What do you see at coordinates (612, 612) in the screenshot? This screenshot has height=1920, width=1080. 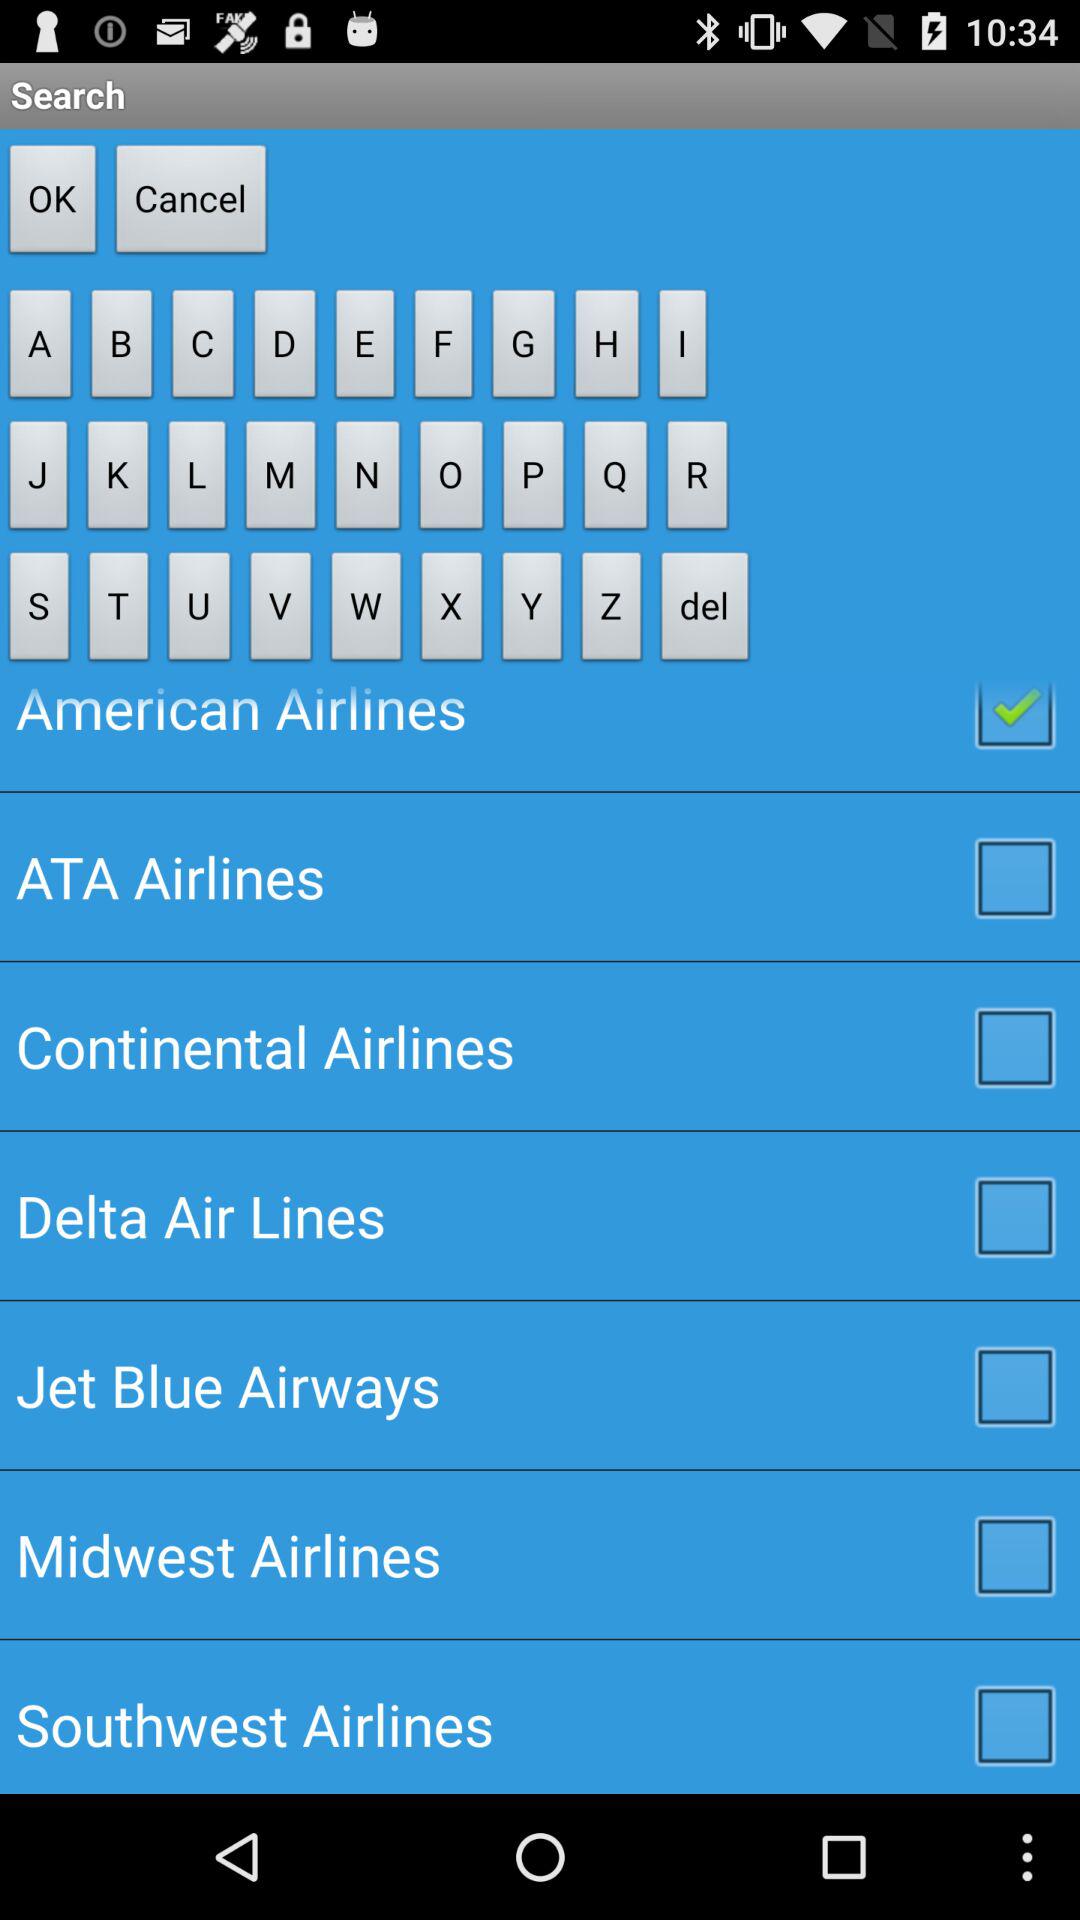 I see `turn on item next to the p item` at bounding box center [612, 612].